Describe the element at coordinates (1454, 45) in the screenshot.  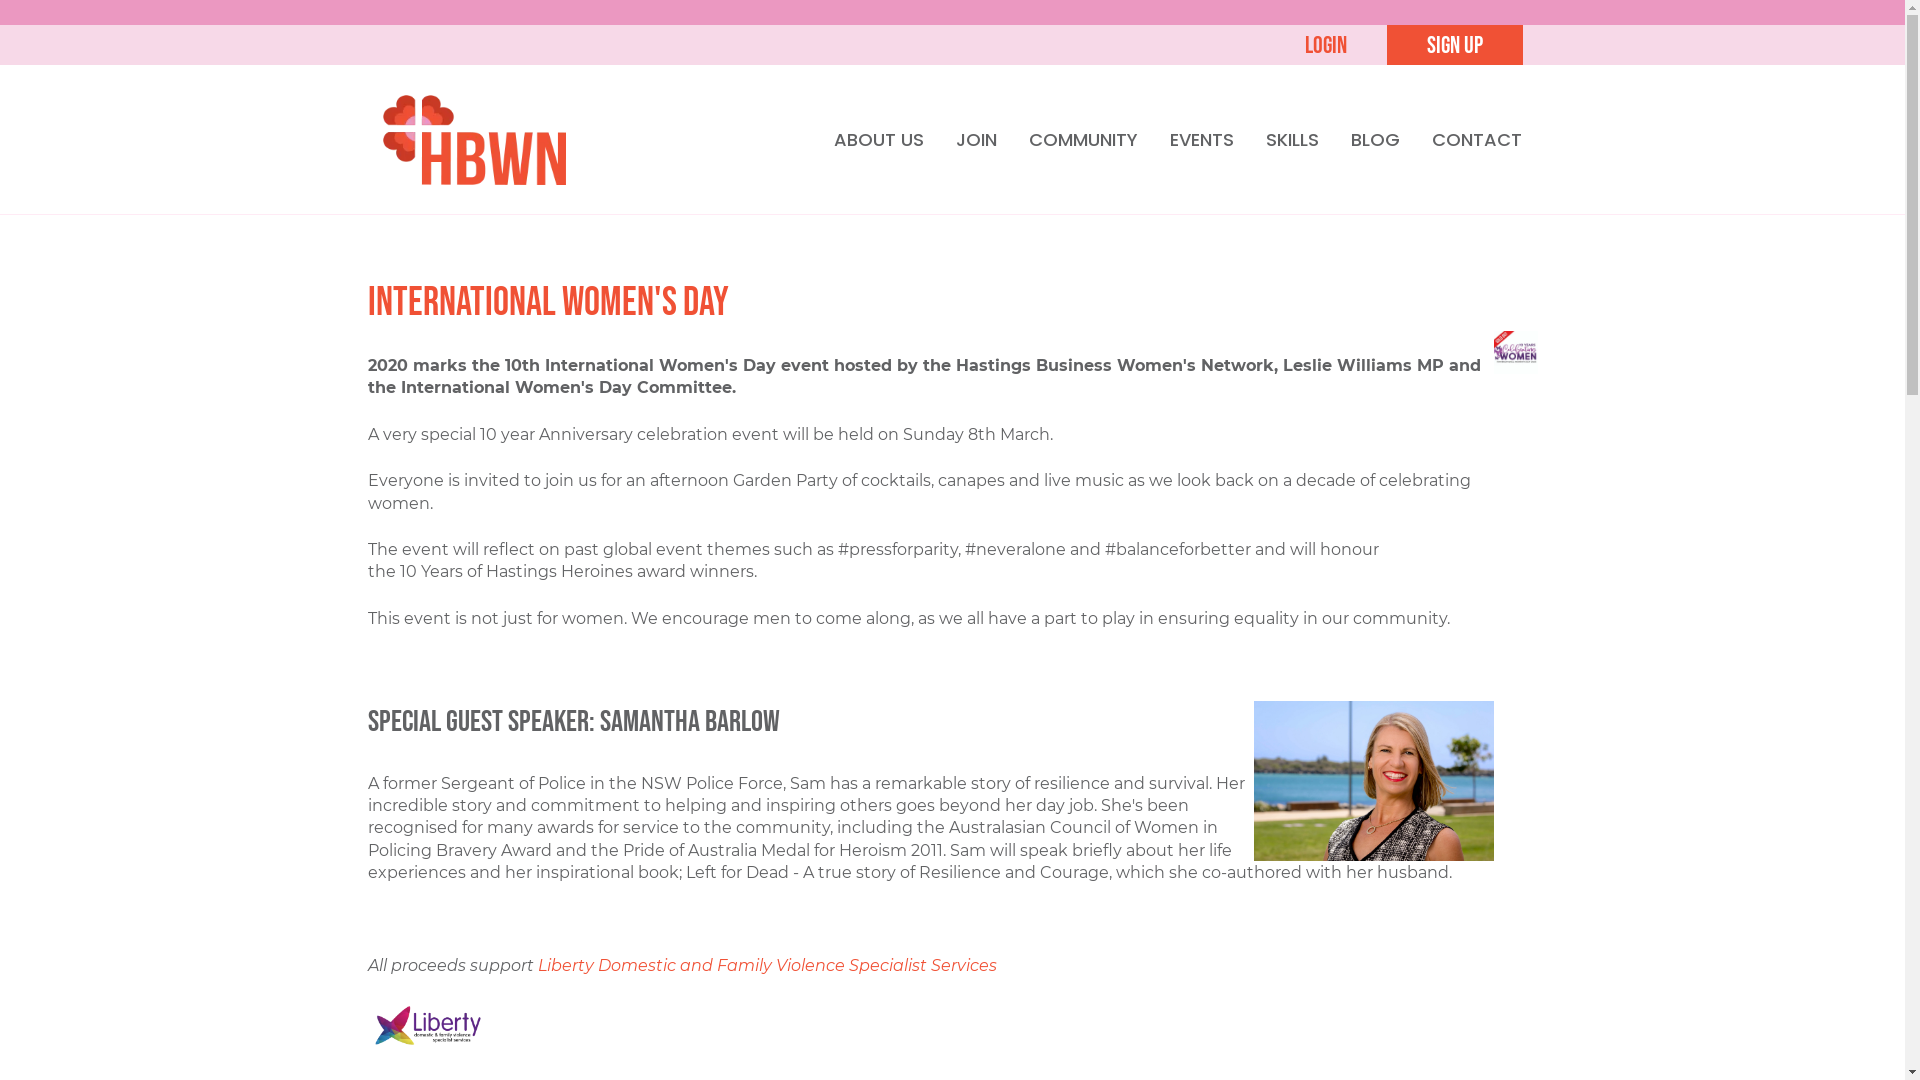
I see `Sign up` at that location.